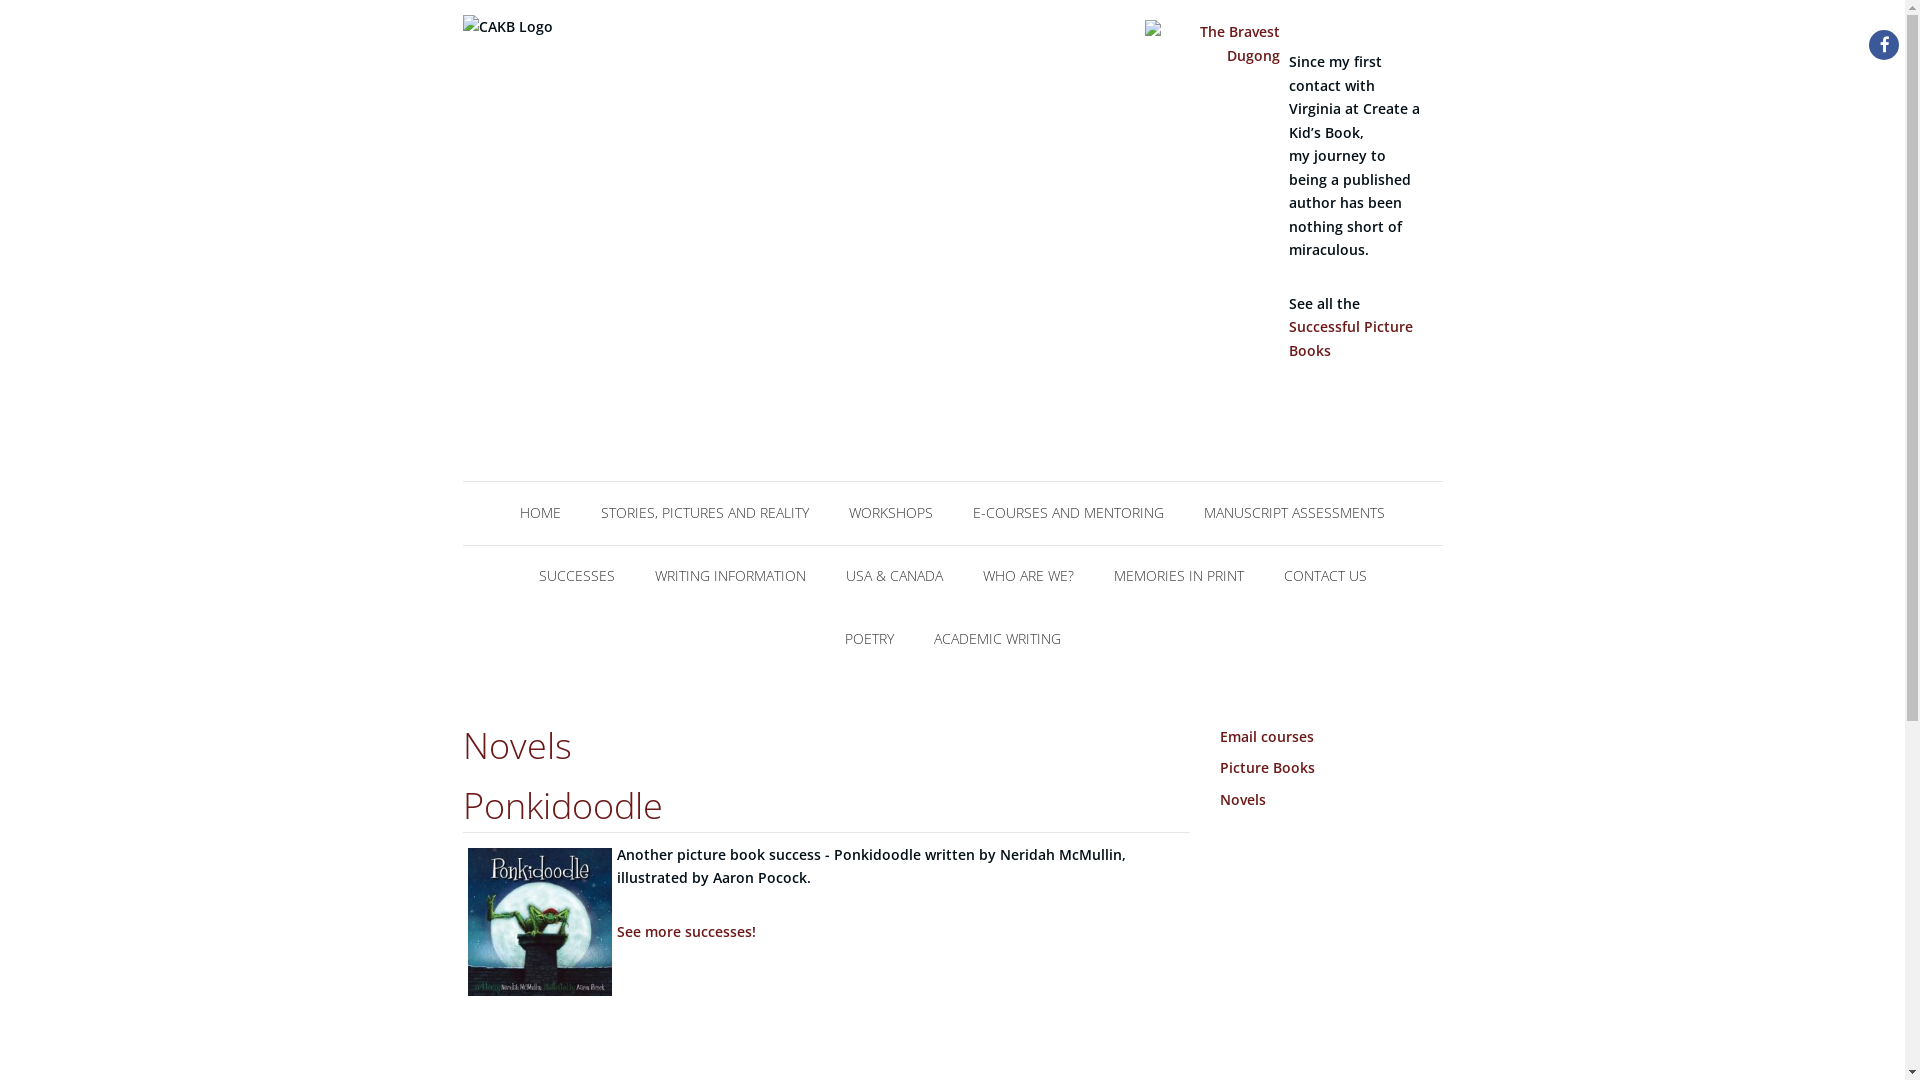 Image resolution: width=1920 pixels, height=1080 pixels. What do you see at coordinates (576, 574) in the screenshot?
I see `SUCCESSES` at bounding box center [576, 574].